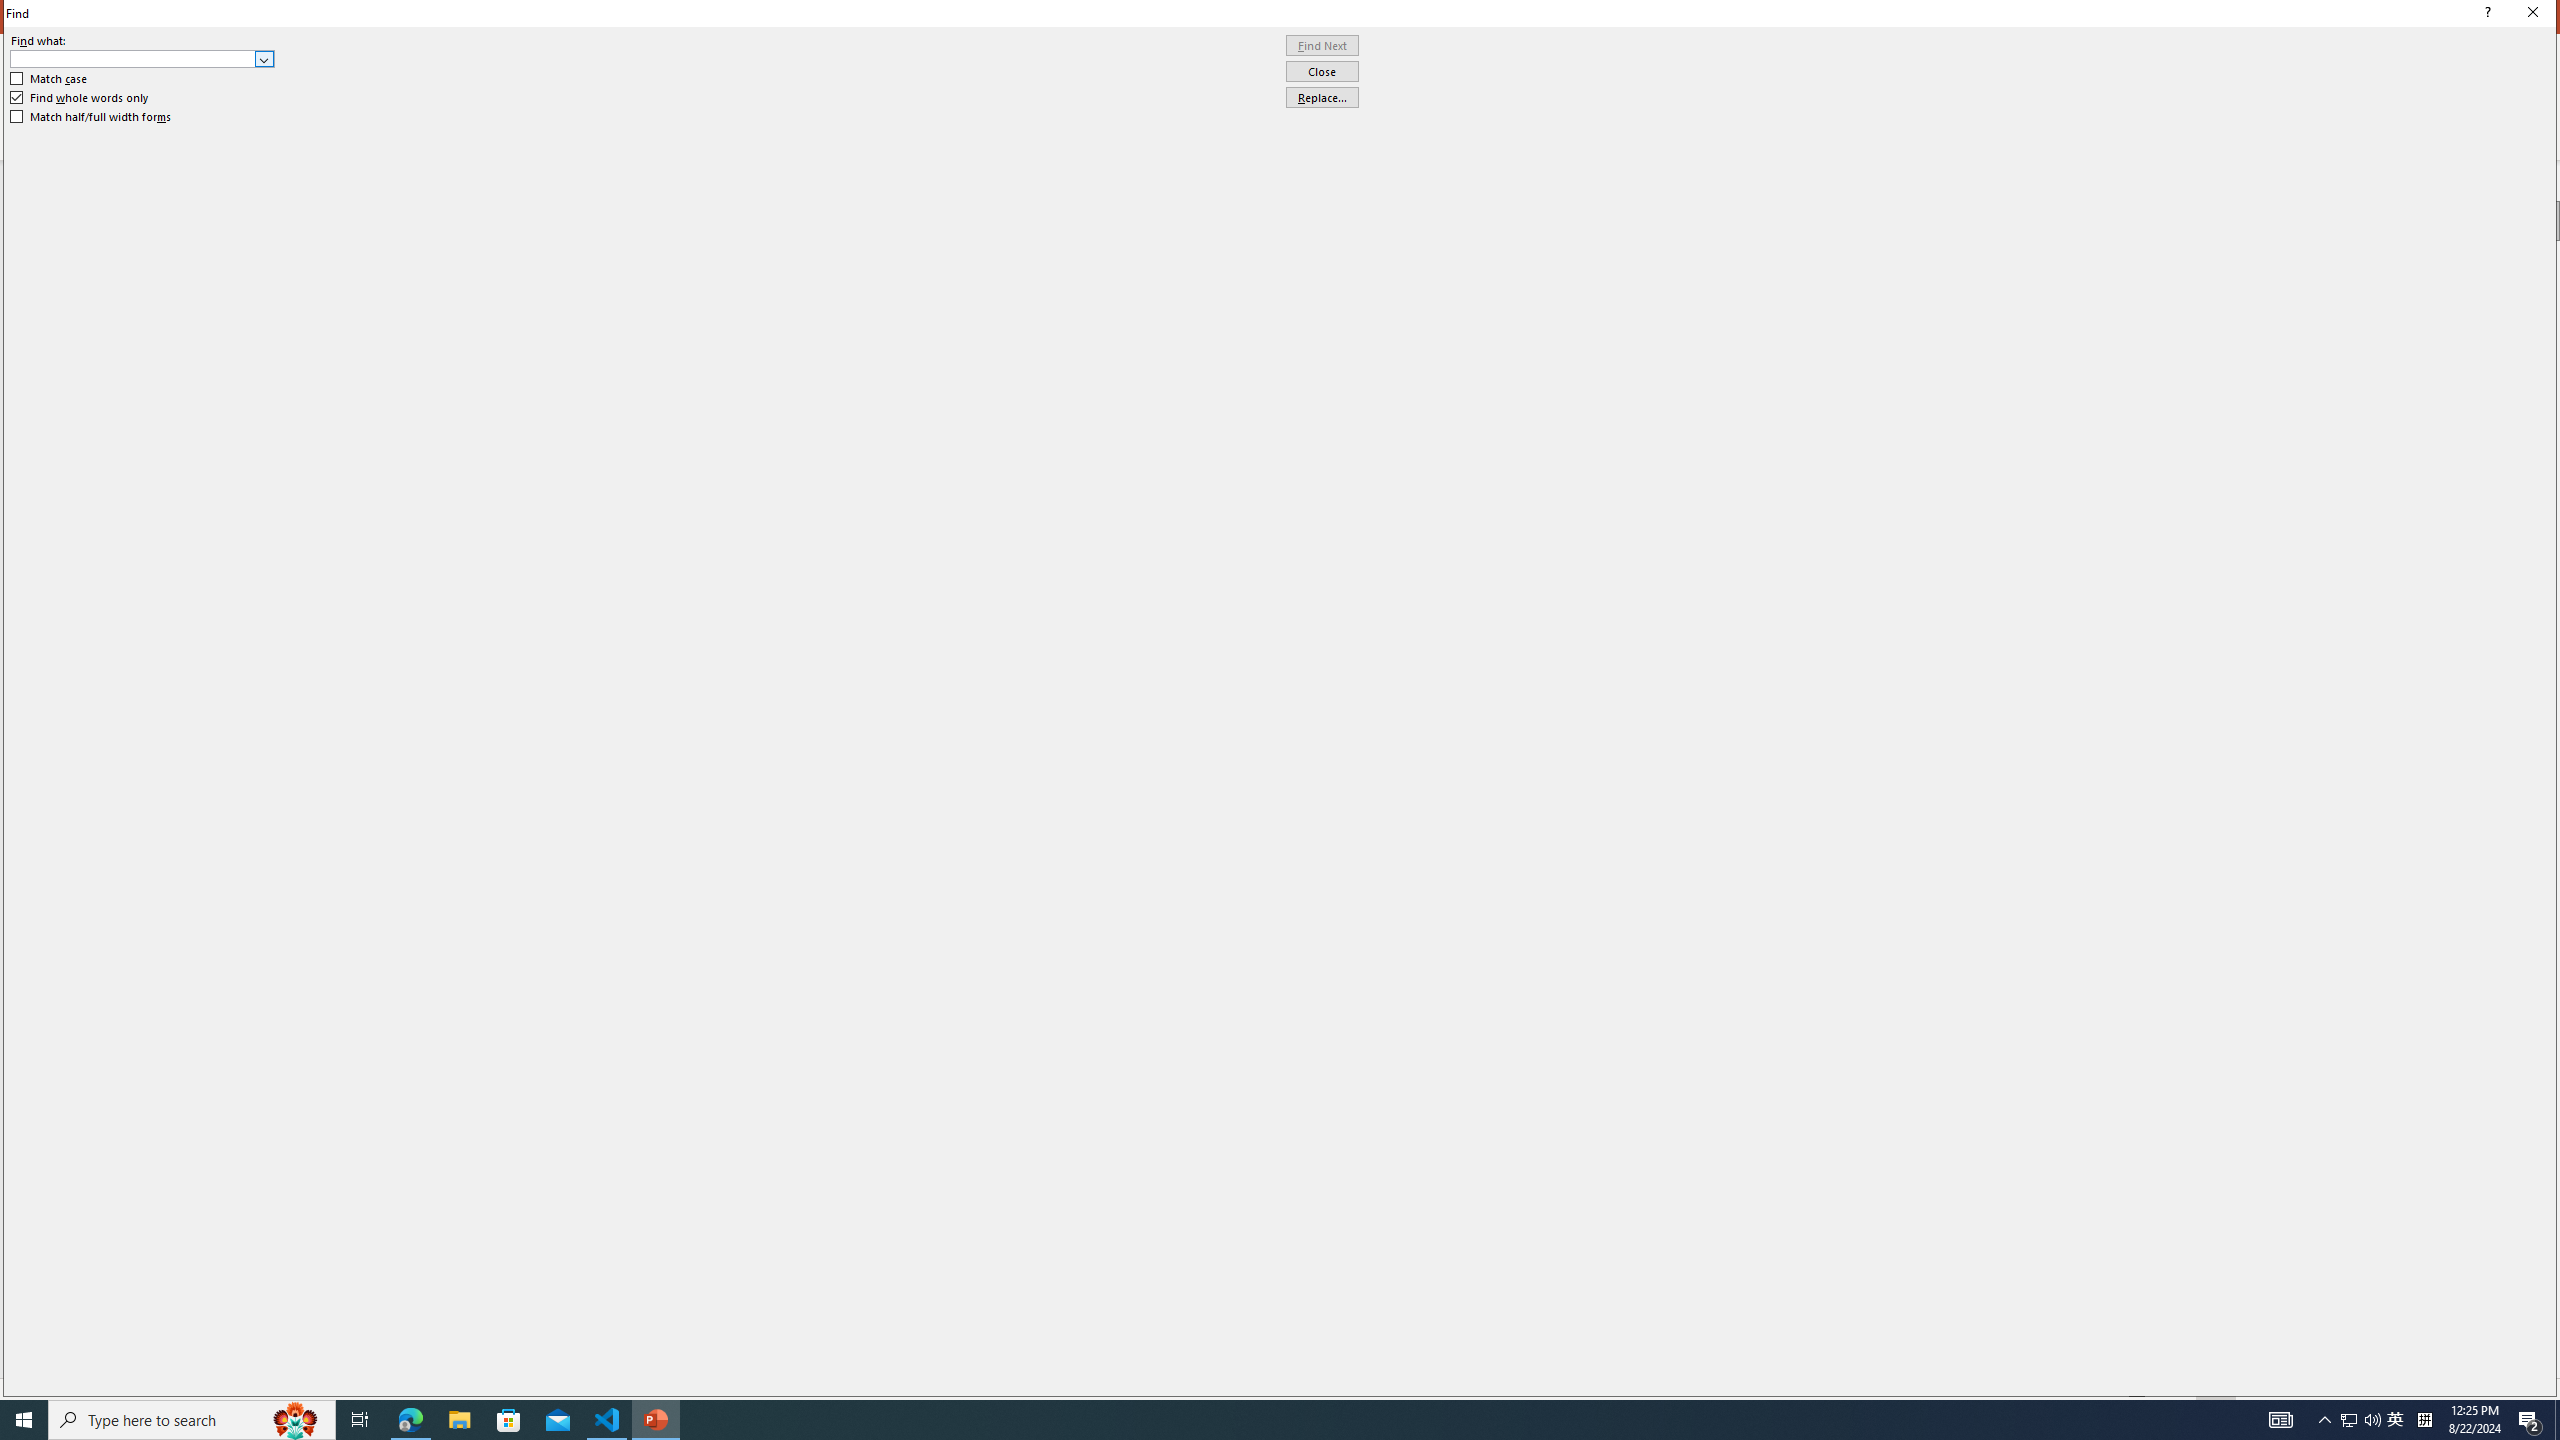 Image resolution: width=2560 pixels, height=1440 pixels. I want to click on Find Next, so click(1322, 46).